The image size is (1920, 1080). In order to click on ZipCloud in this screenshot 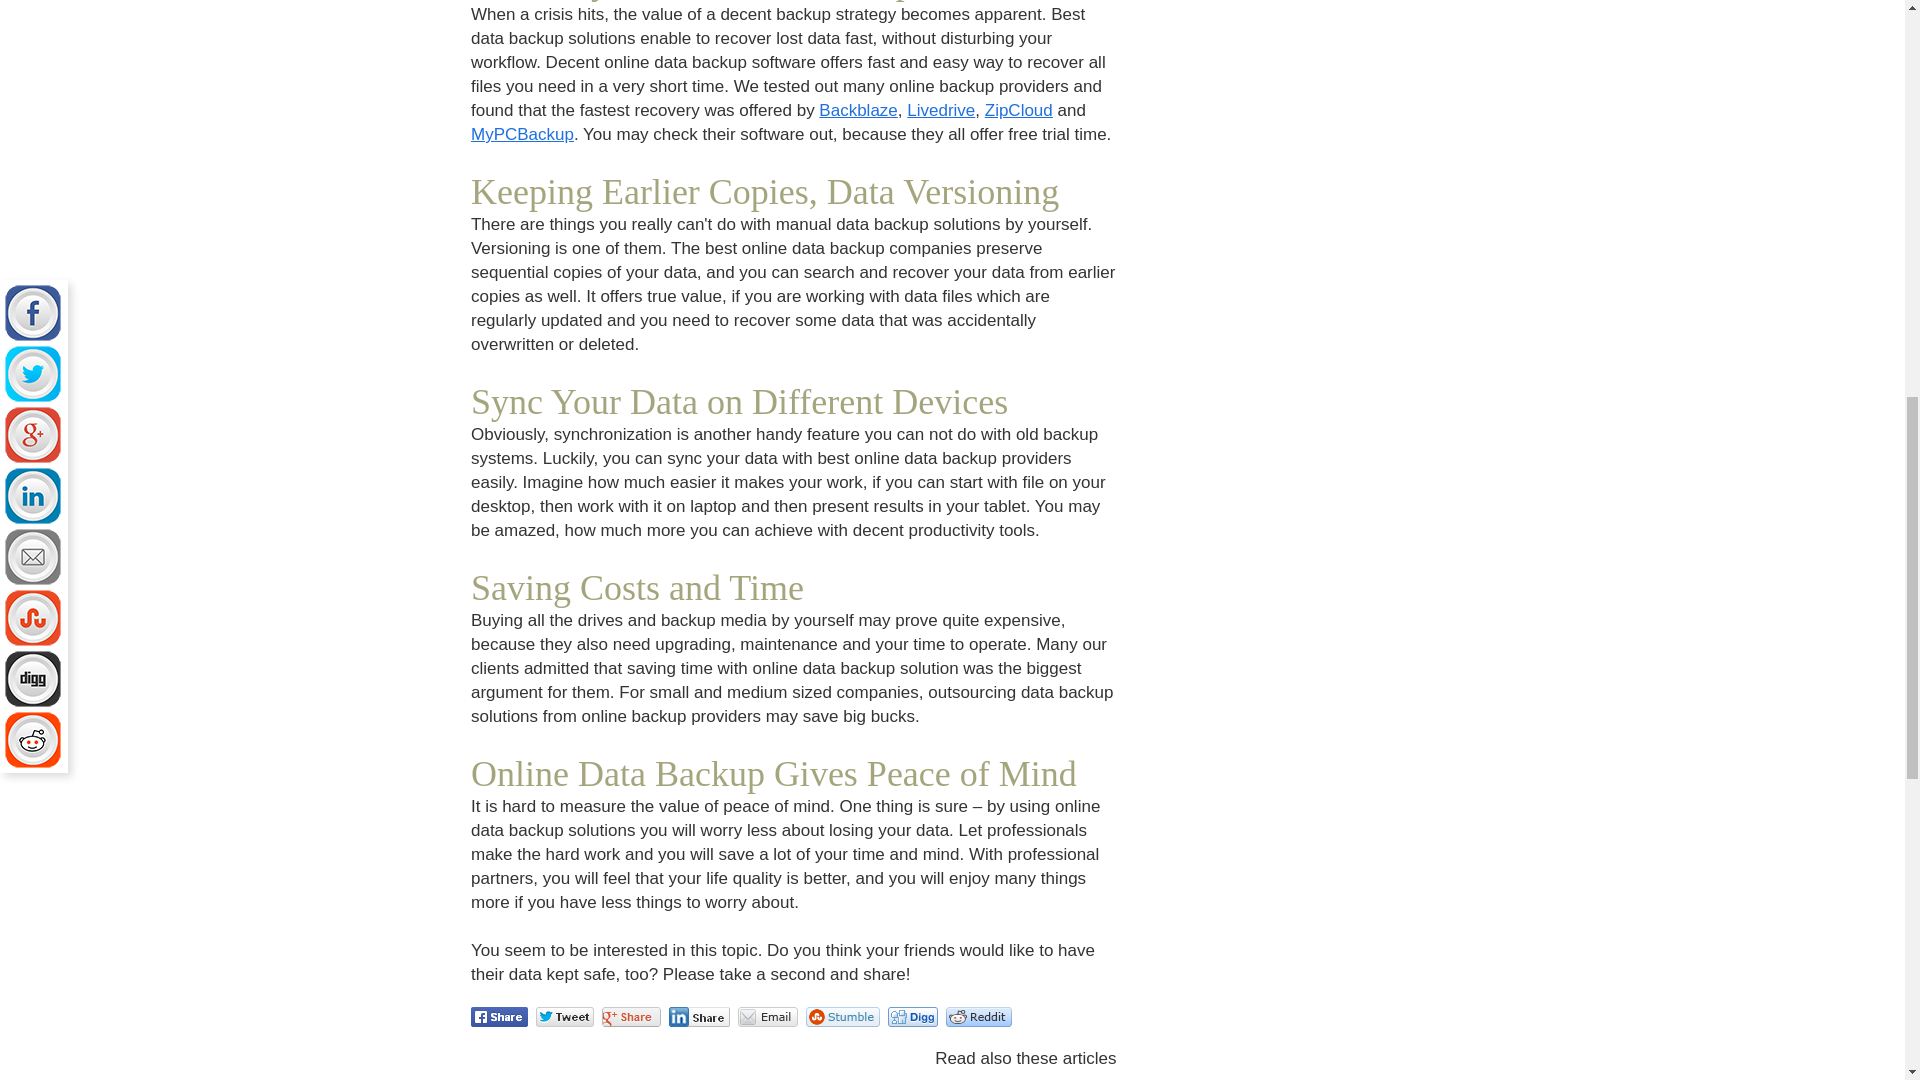, I will do `click(1018, 110)`.